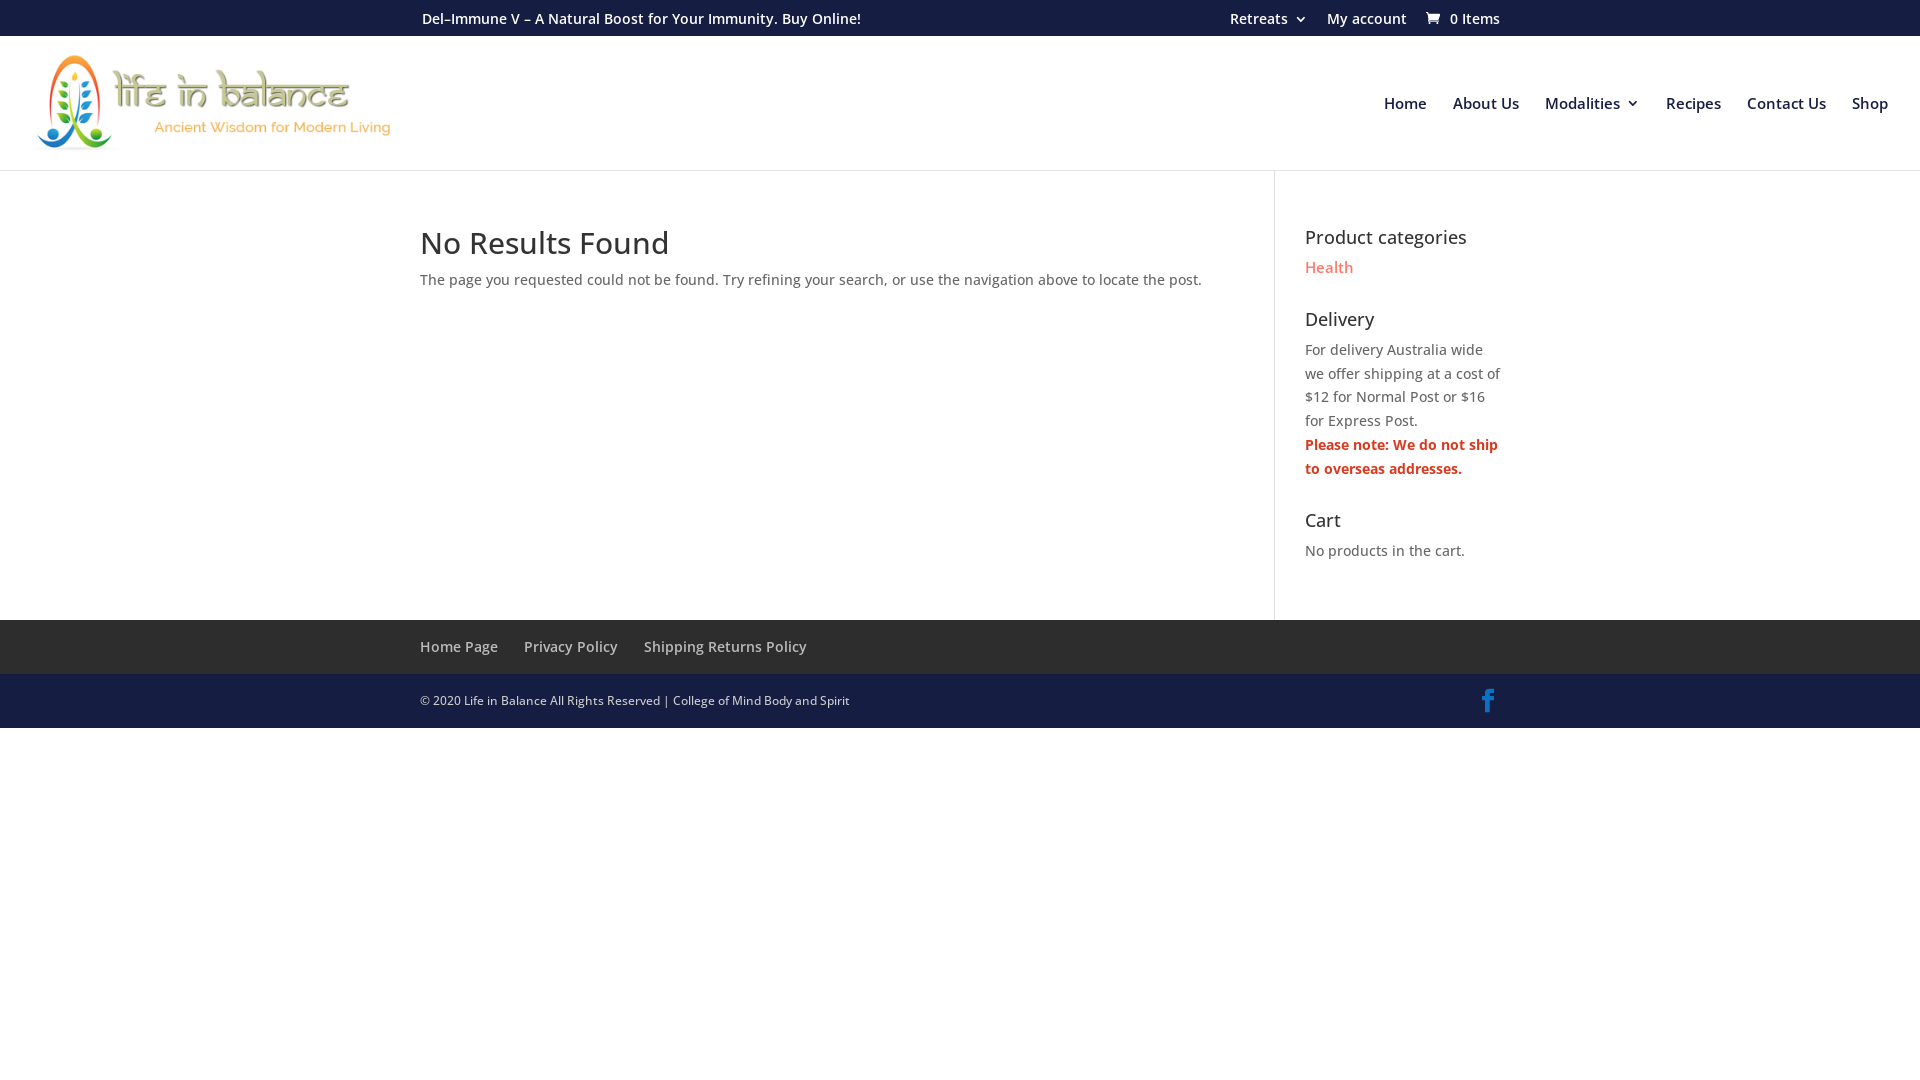 This screenshot has width=1920, height=1080. I want to click on My account, so click(1367, 24).